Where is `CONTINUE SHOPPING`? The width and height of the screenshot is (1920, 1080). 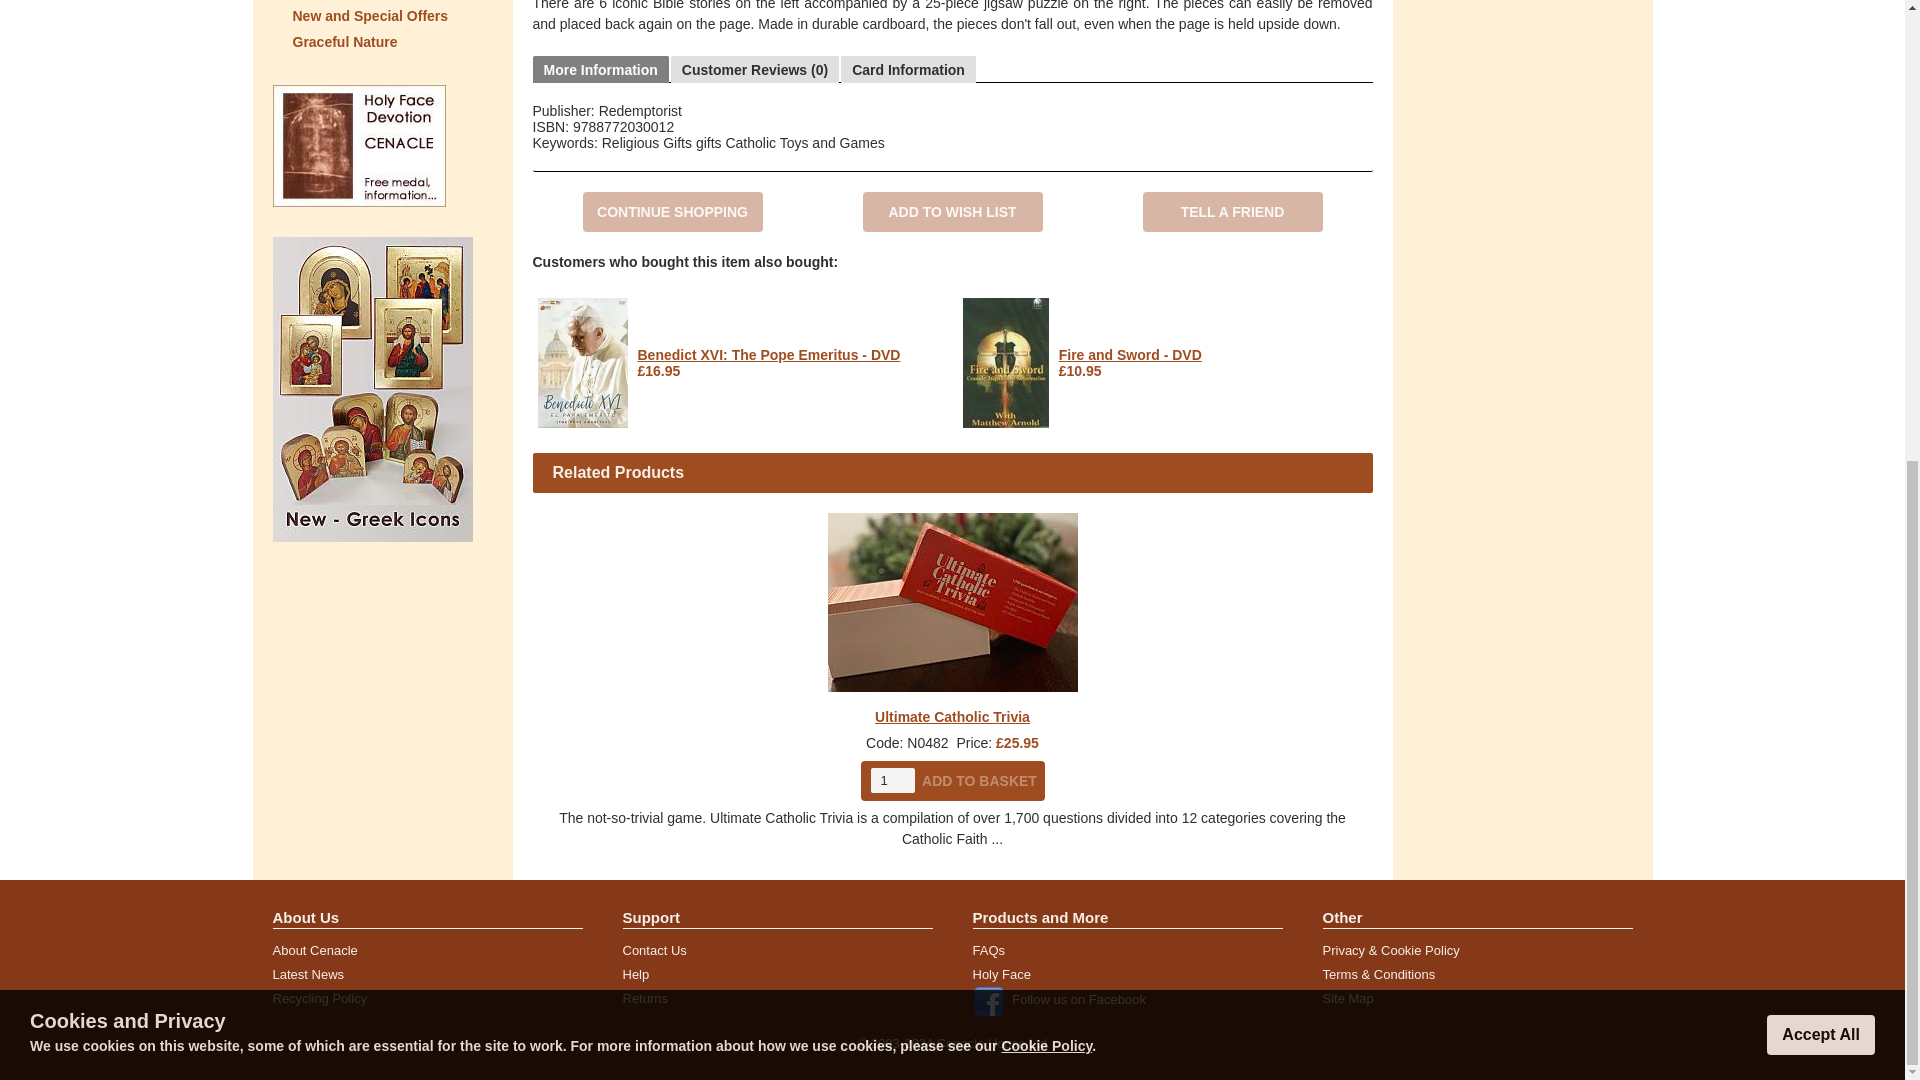
CONTINUE SHOPPING is located at coordinates (672, 212).